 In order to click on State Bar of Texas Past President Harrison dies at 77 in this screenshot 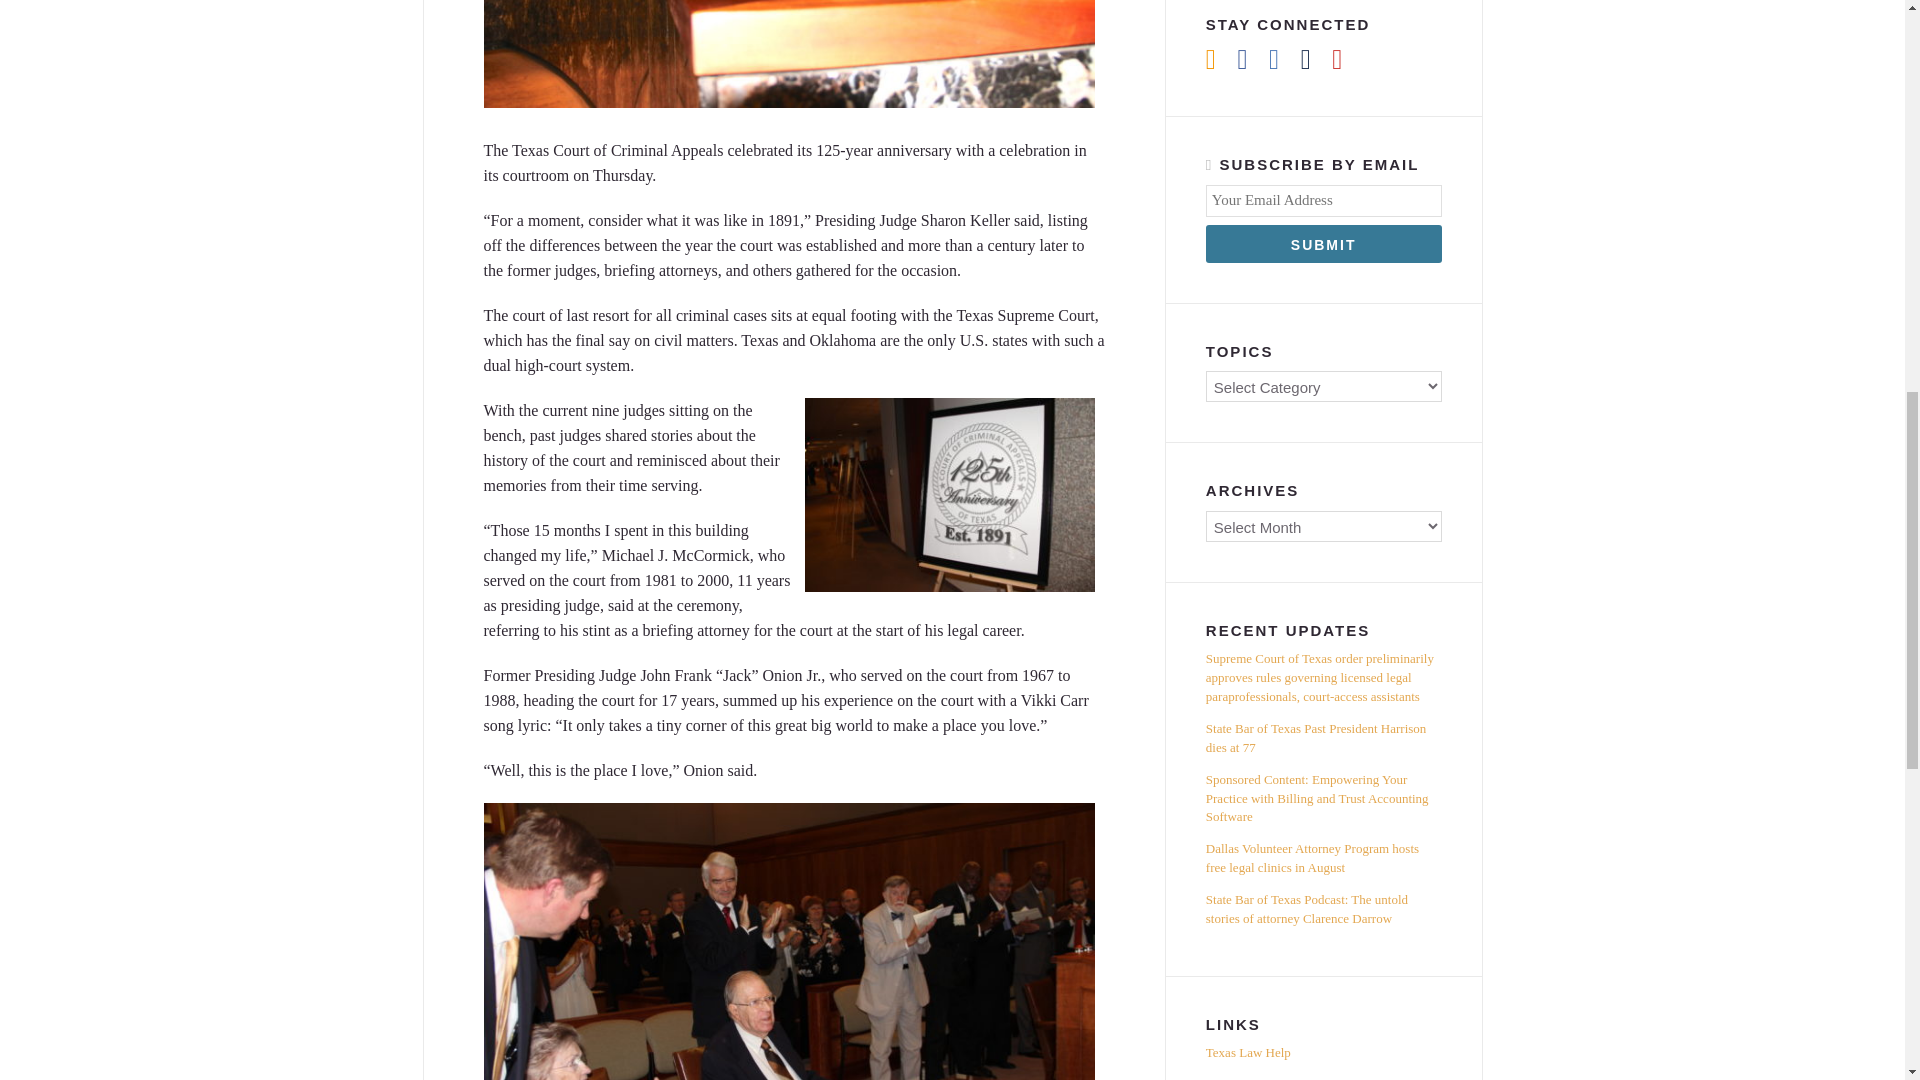, I will do `click(1323, 738)`.